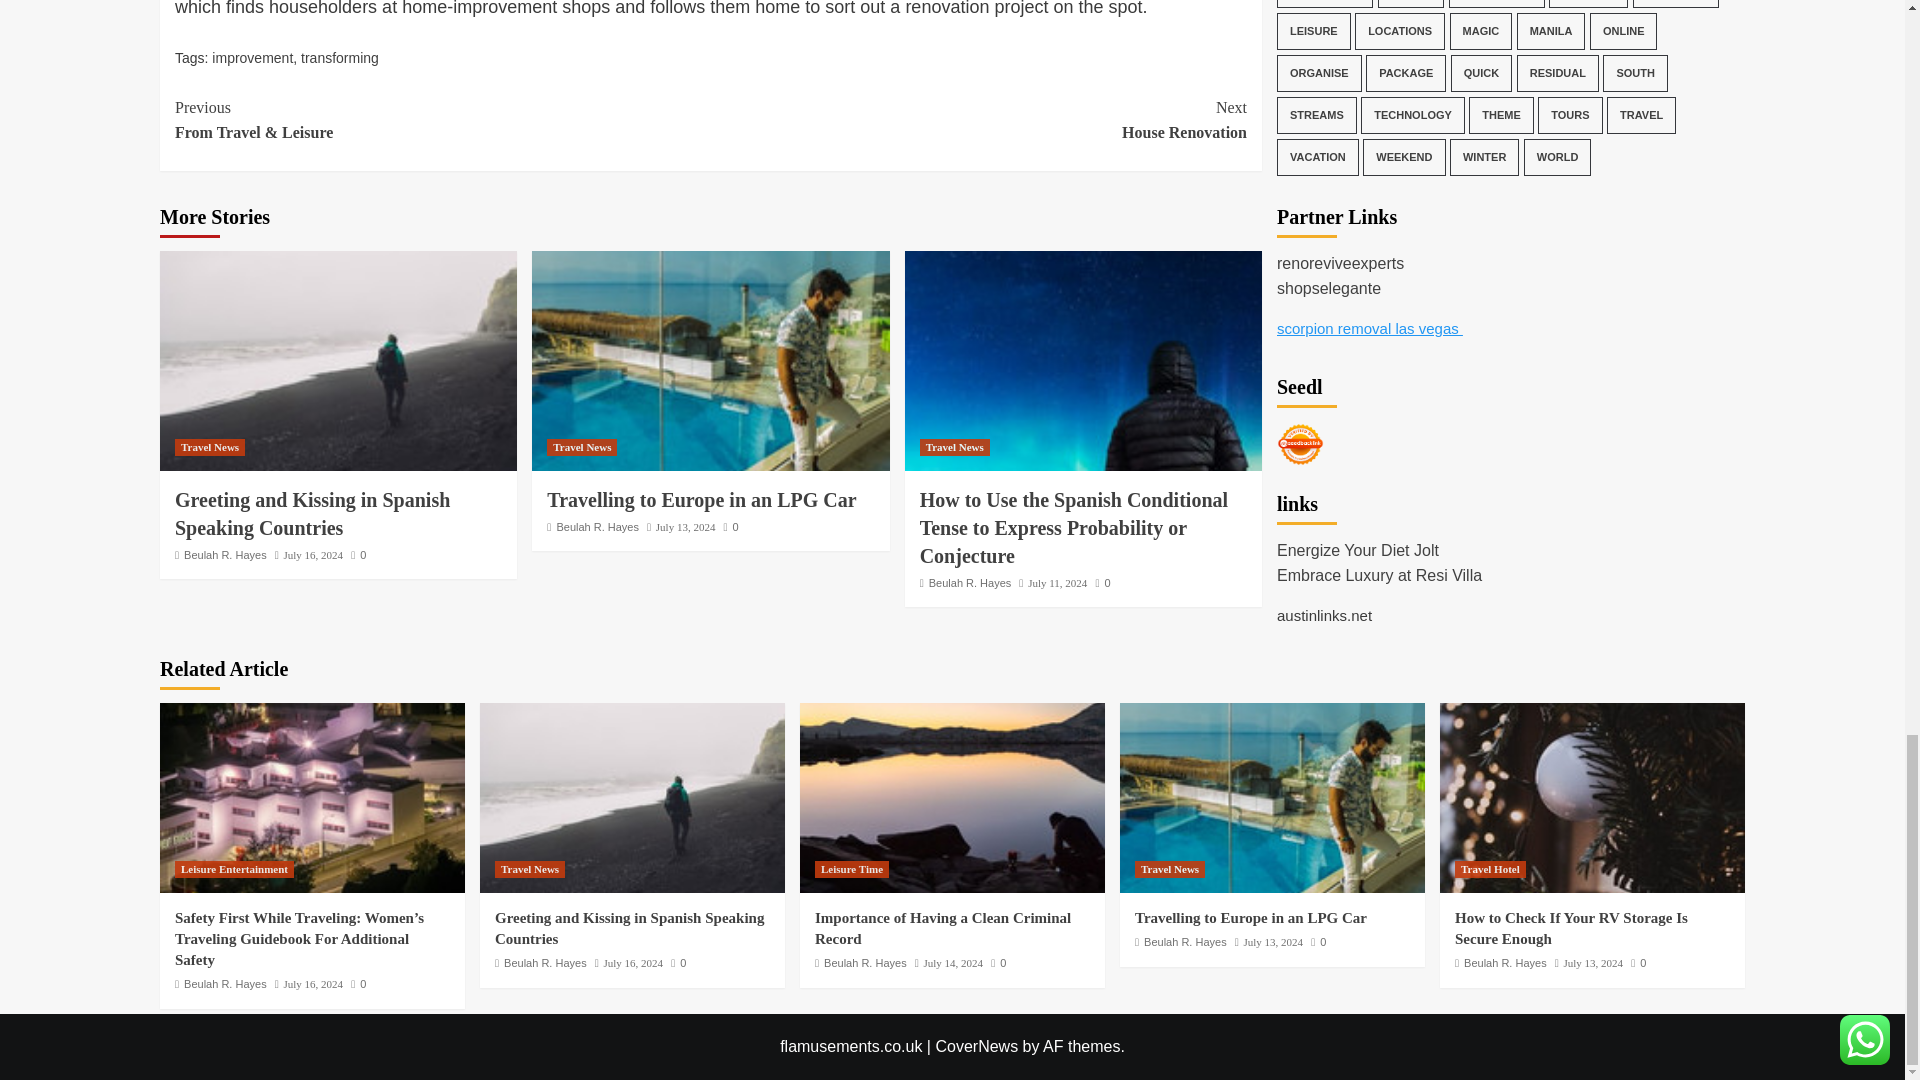  What do you see at coordinates (340, 57) in the screenshot?
I see `Travel News` at bounding box center [340, 57].